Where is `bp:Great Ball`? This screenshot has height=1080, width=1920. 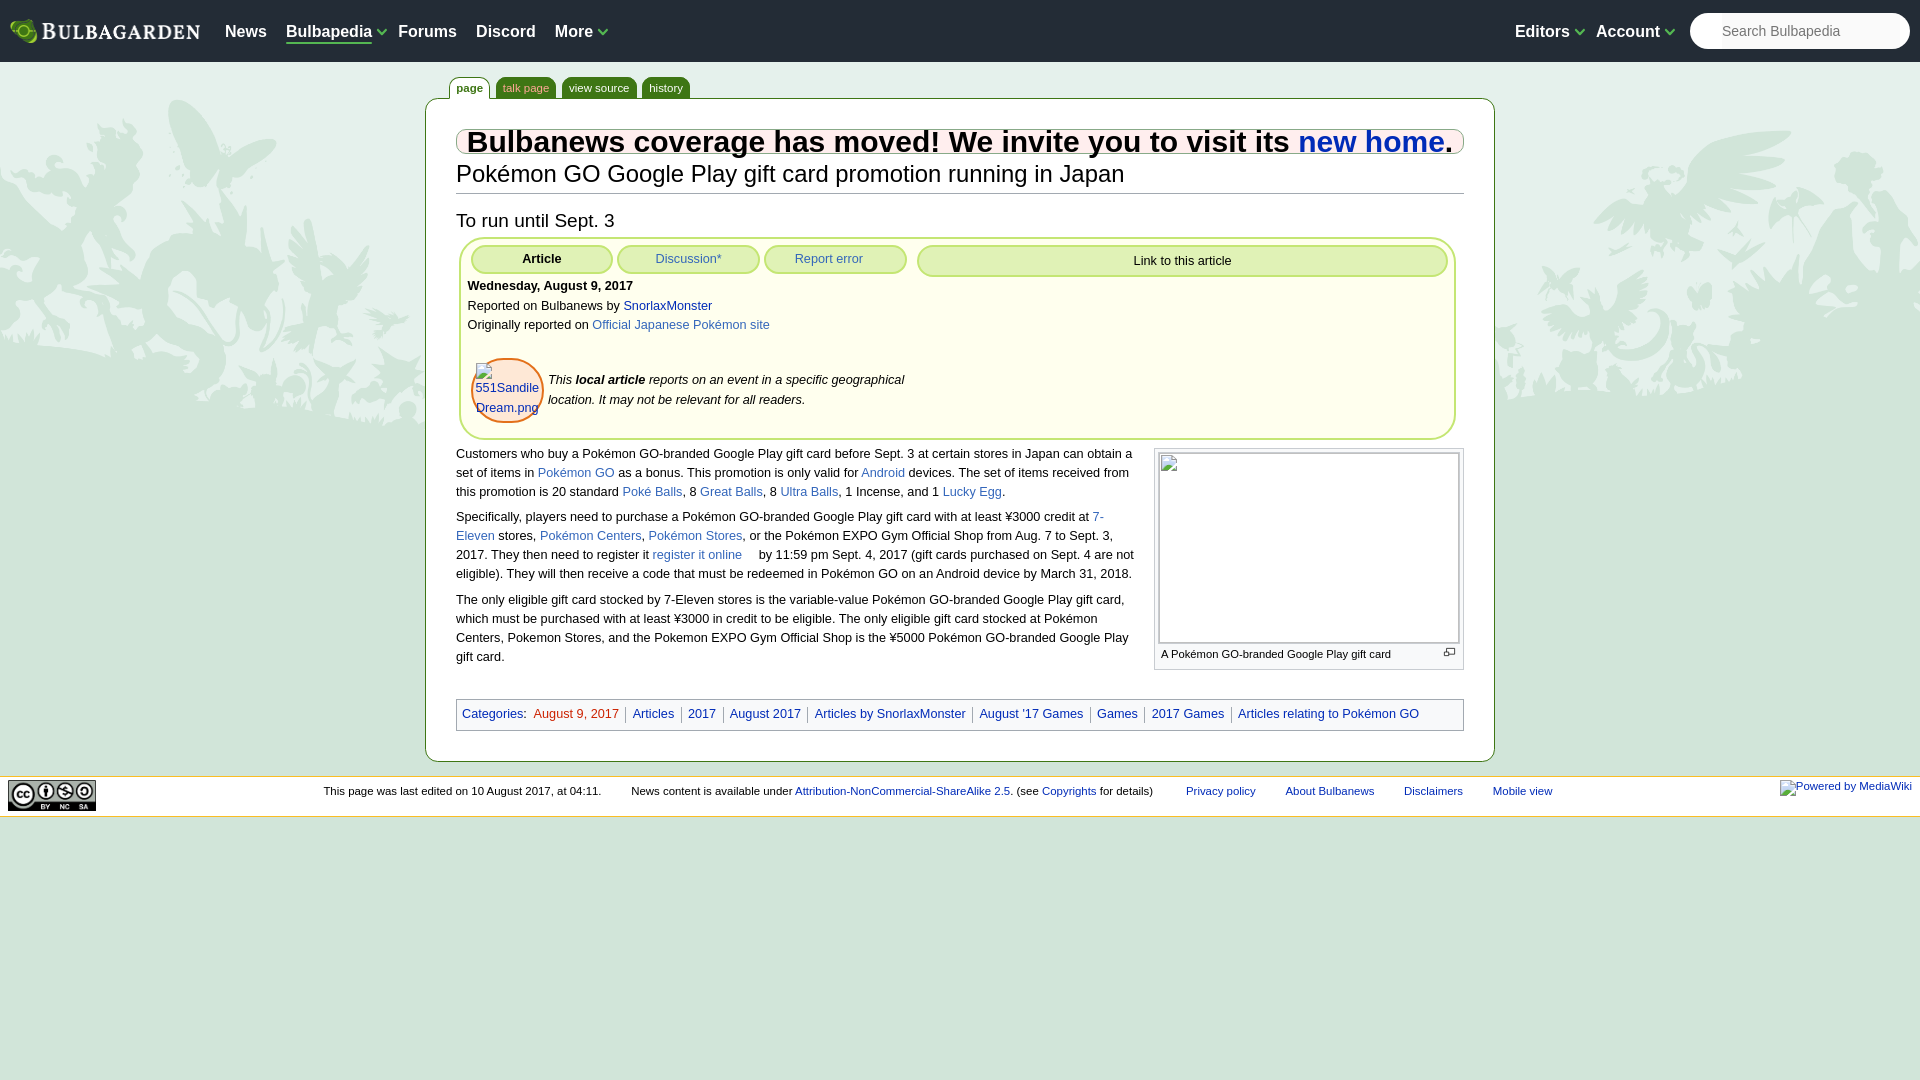
bp:Great Ball is located at coordinates (731, 491).